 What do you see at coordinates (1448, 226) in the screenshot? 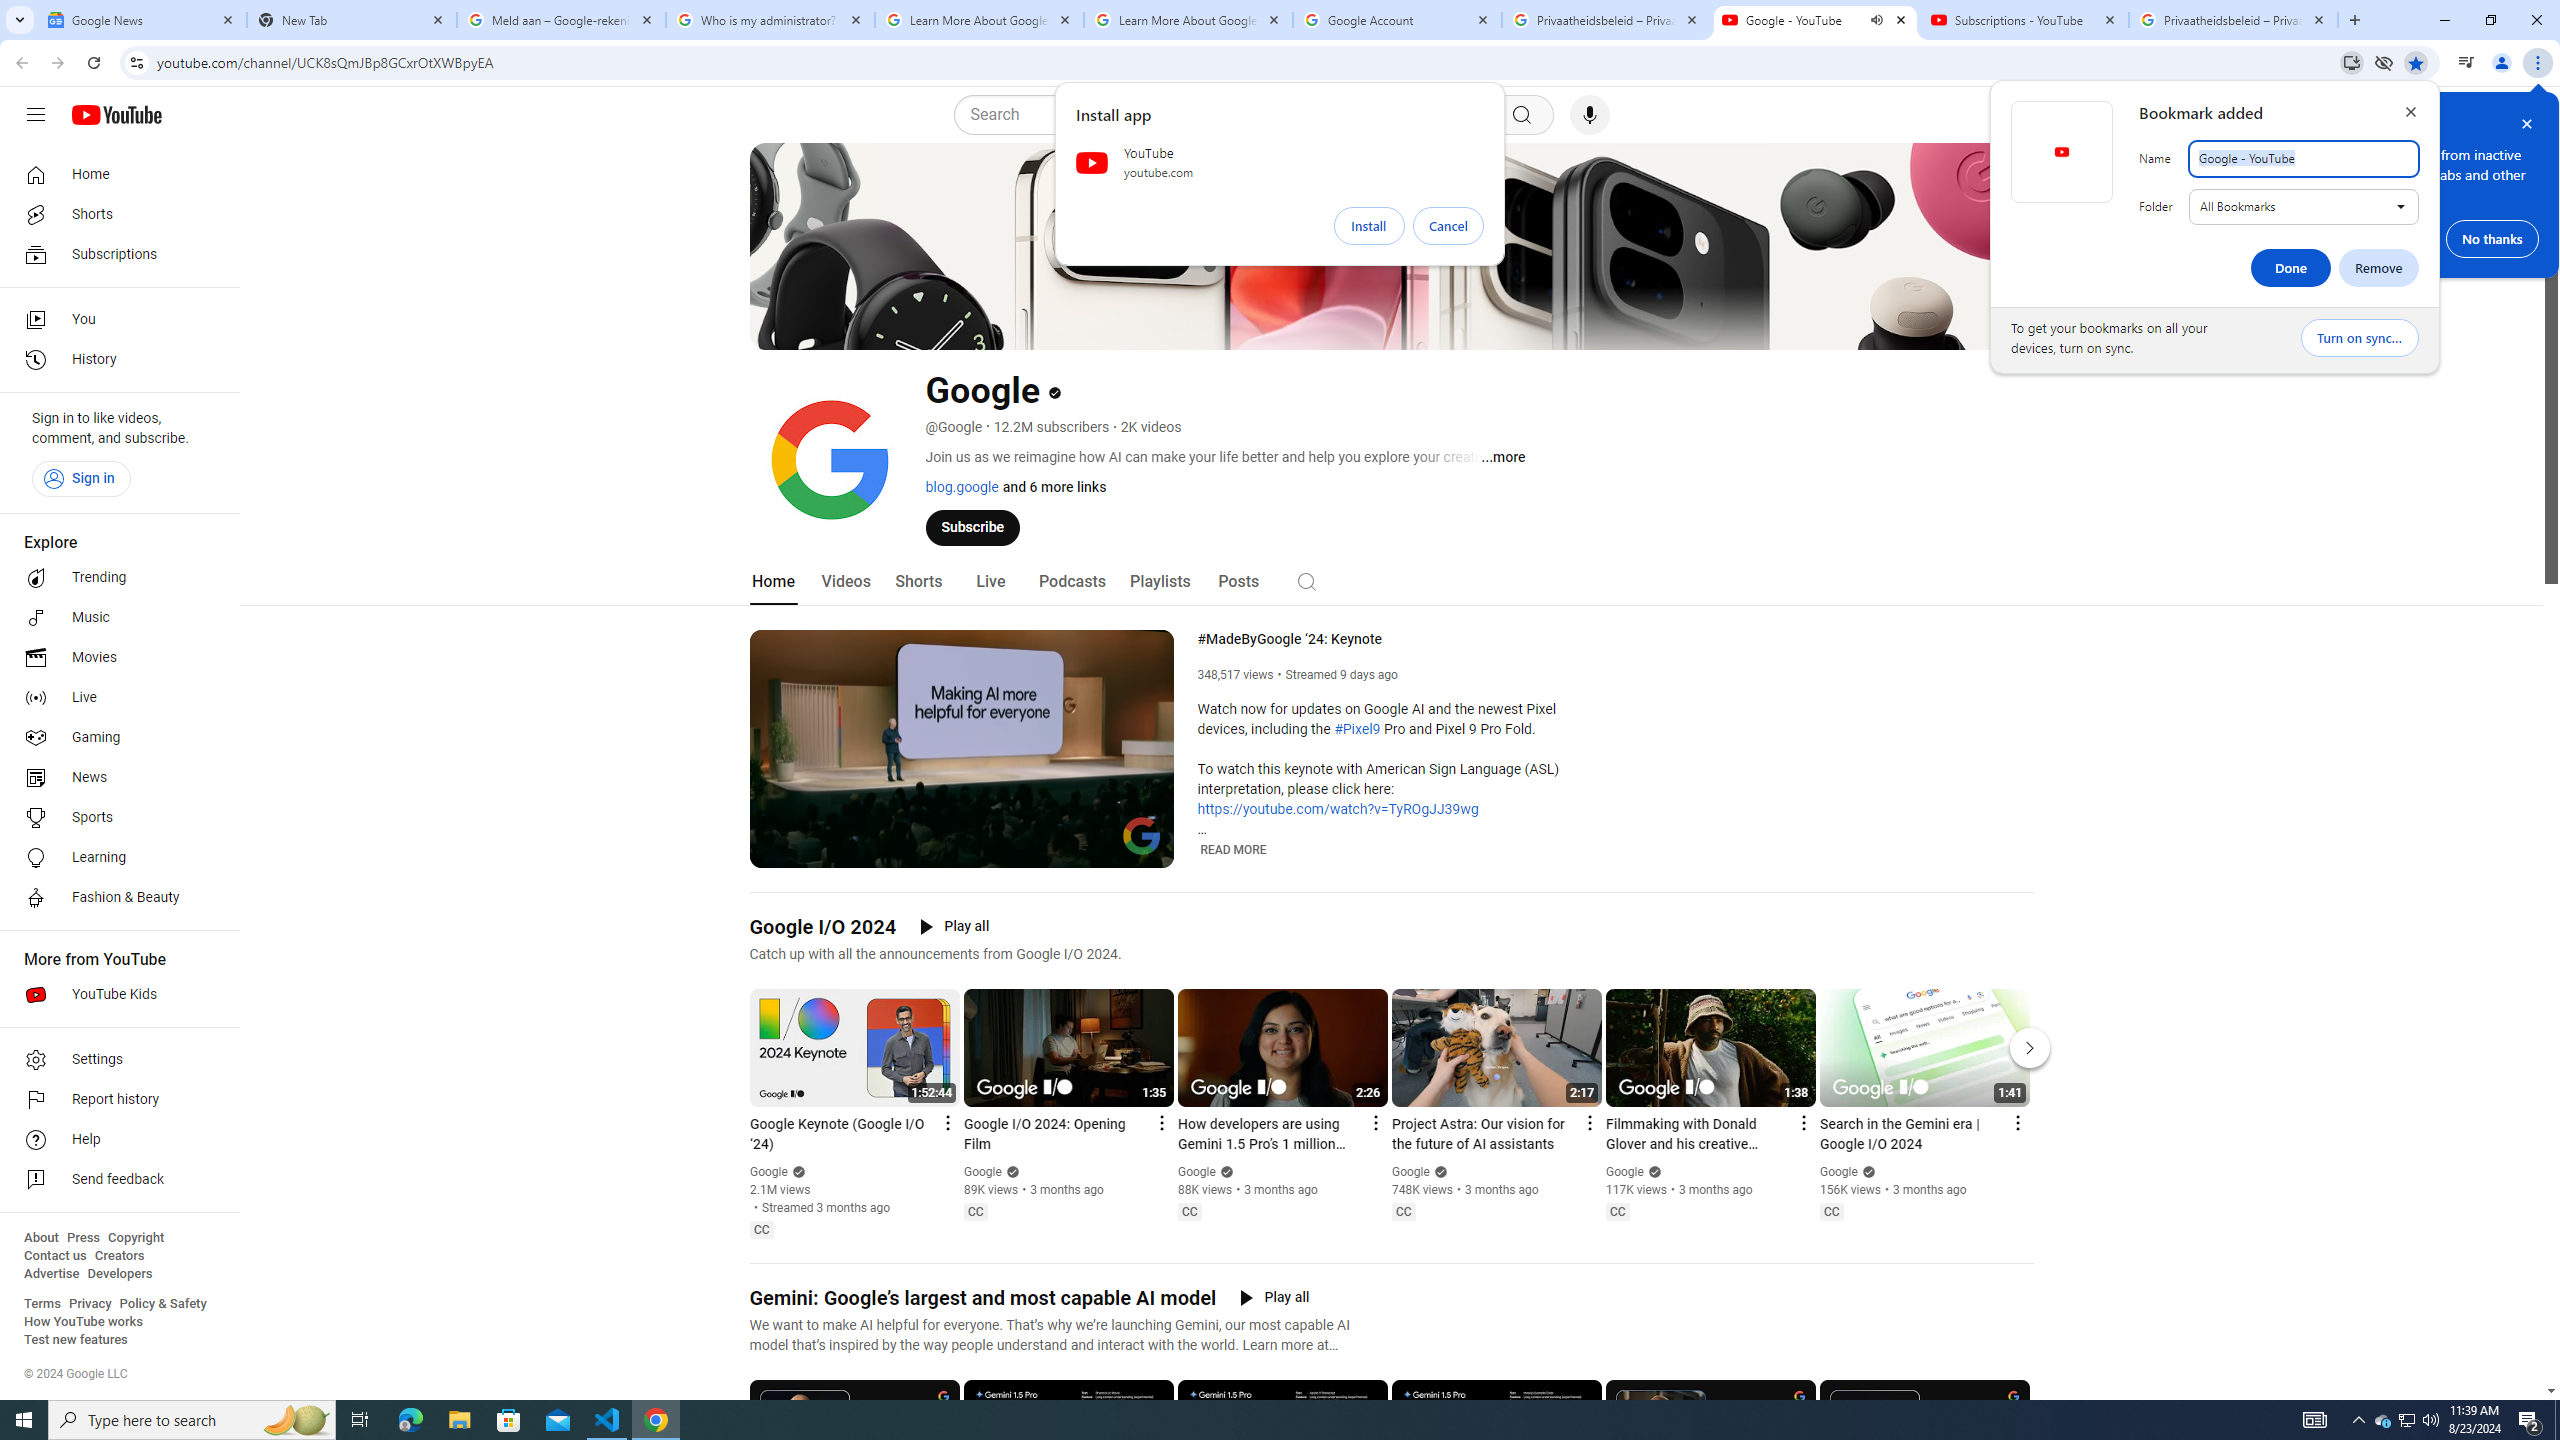
I see `Cancel` at bounding box center [1448, 226].